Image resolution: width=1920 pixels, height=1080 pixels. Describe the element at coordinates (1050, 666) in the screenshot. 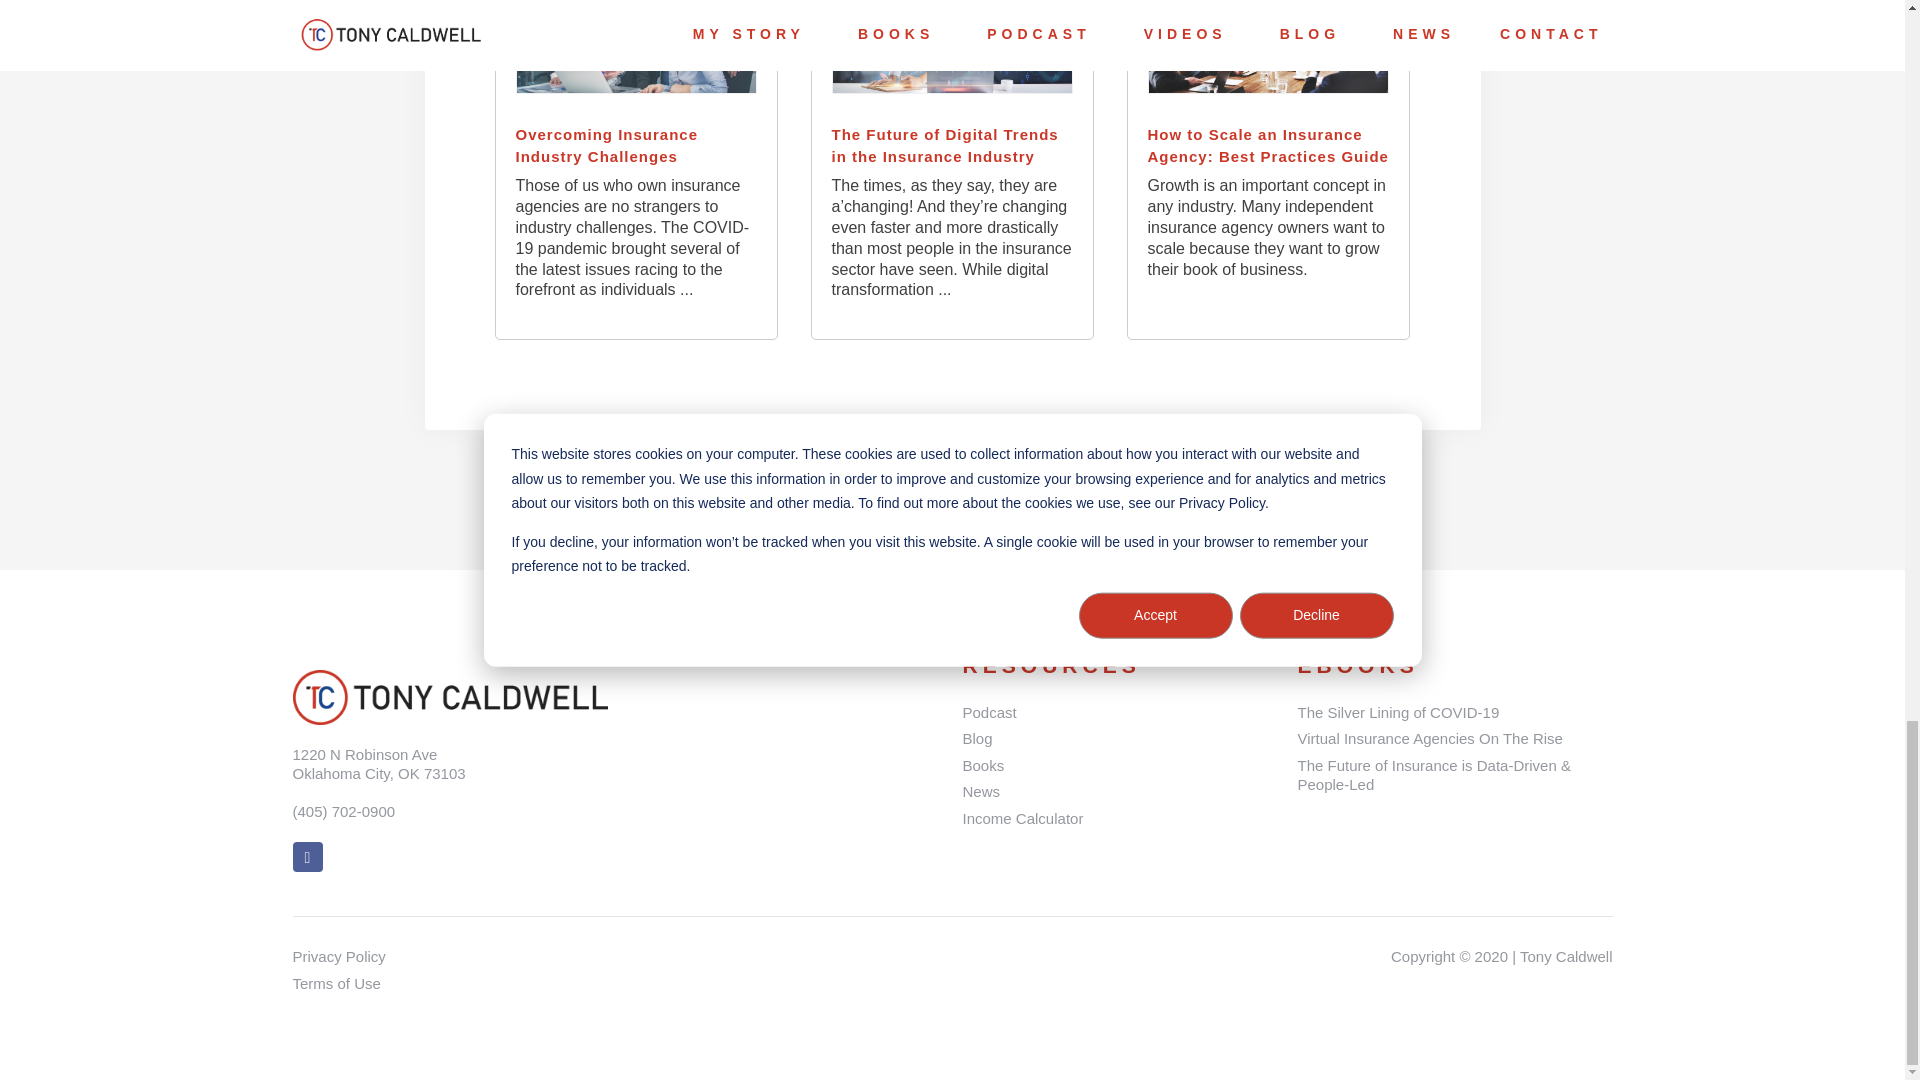

I see `RESOURCES` at that location.